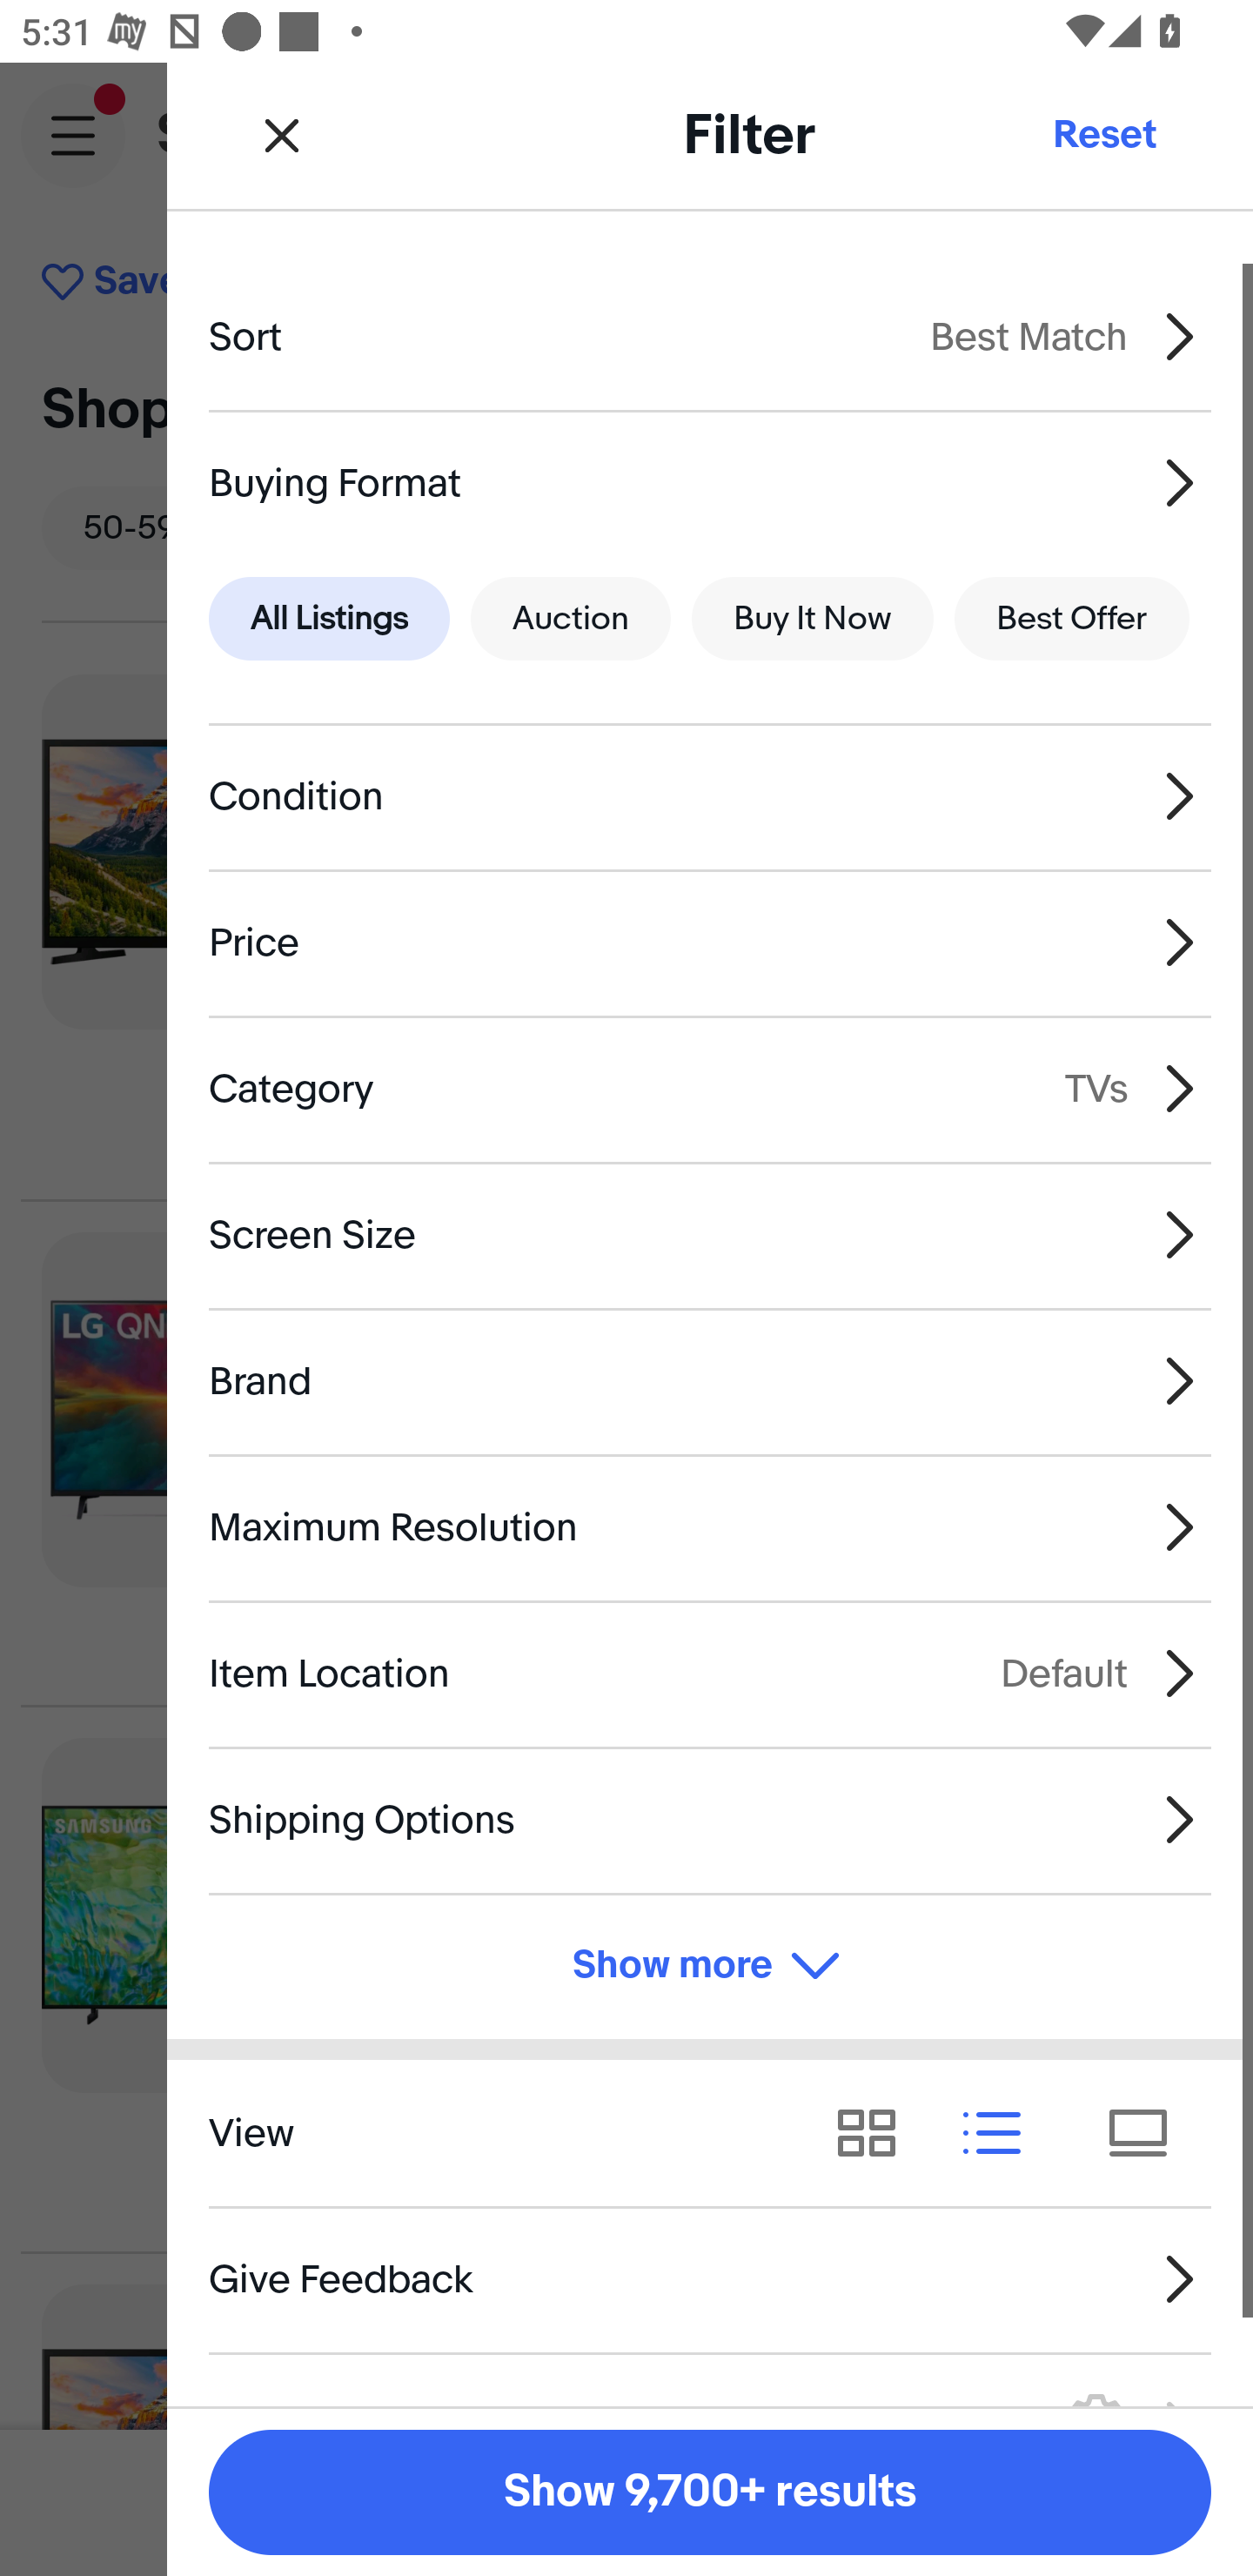 The image size is (1253, 2576). I want to click on Maximum Resolution, so click(710, 1527).